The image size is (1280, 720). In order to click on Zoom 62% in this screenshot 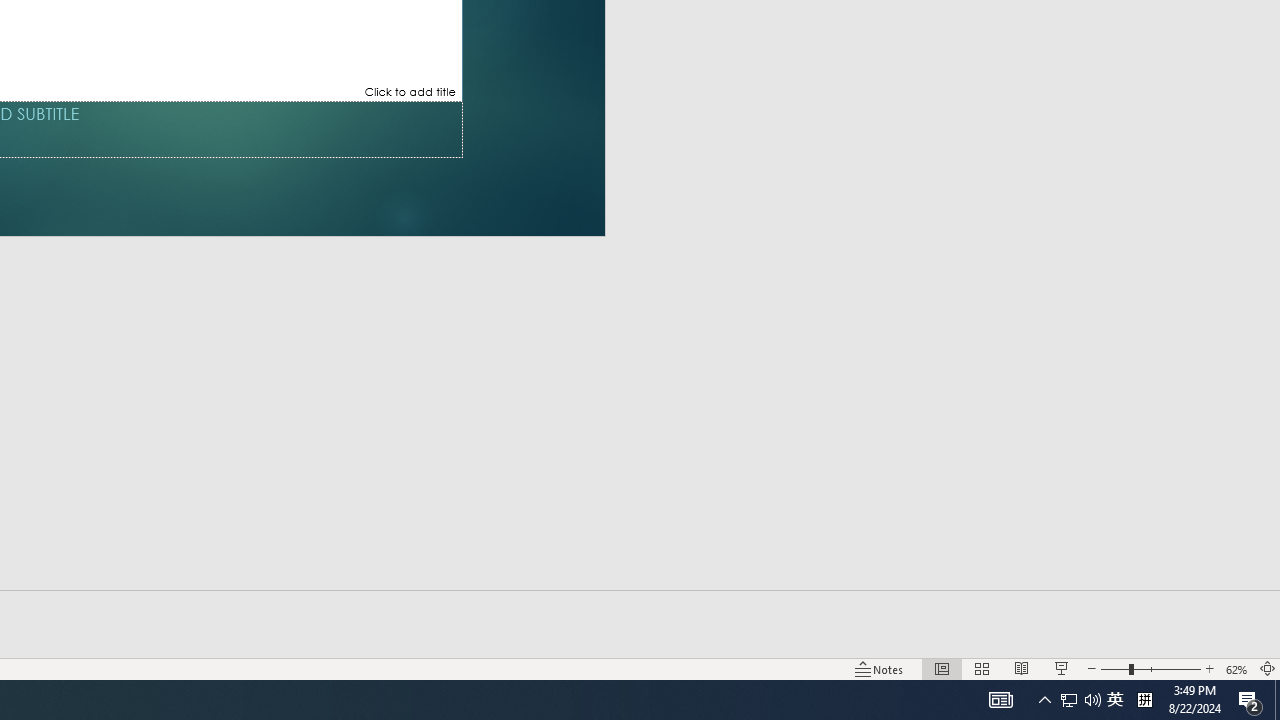, I will do `click(1236, 668)`.